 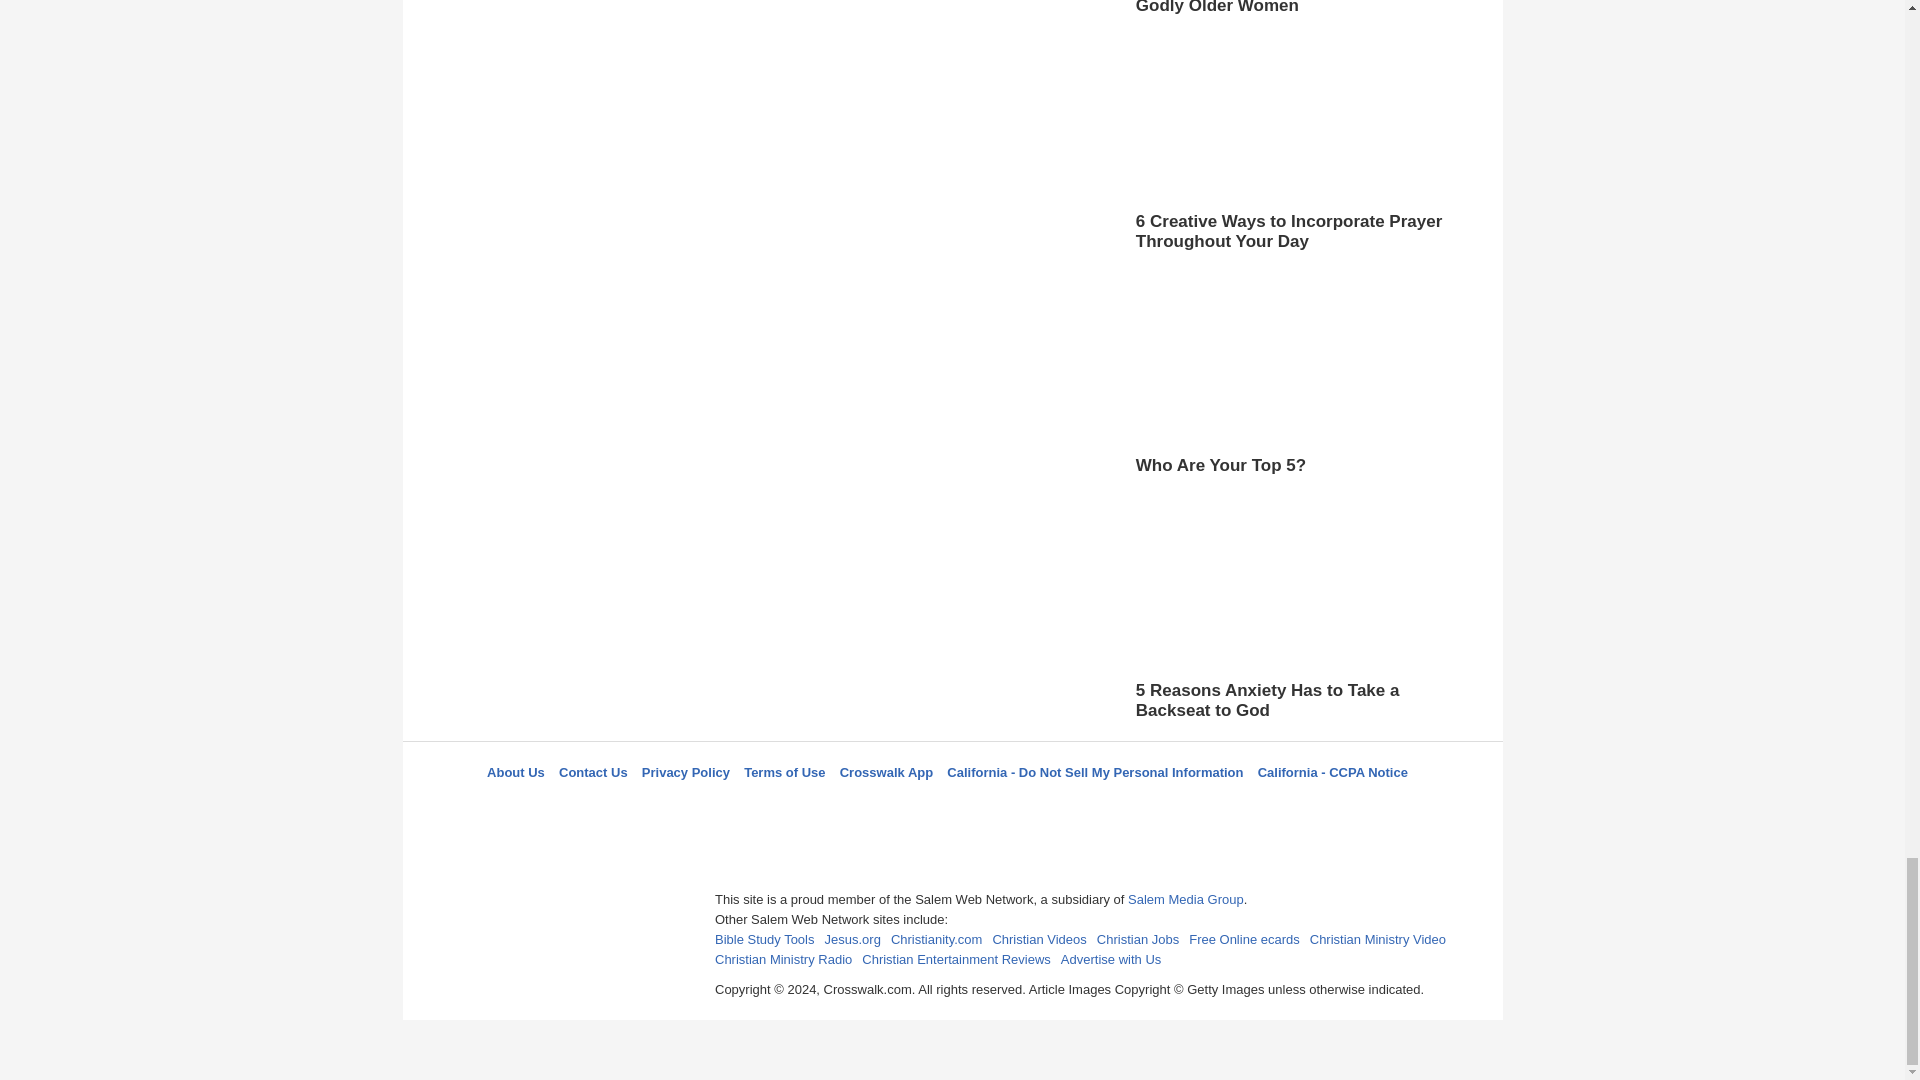 What do you see at coordinates (851, 808) in the screenshot?
I see `Facebook` at bounding box center [851, 808].